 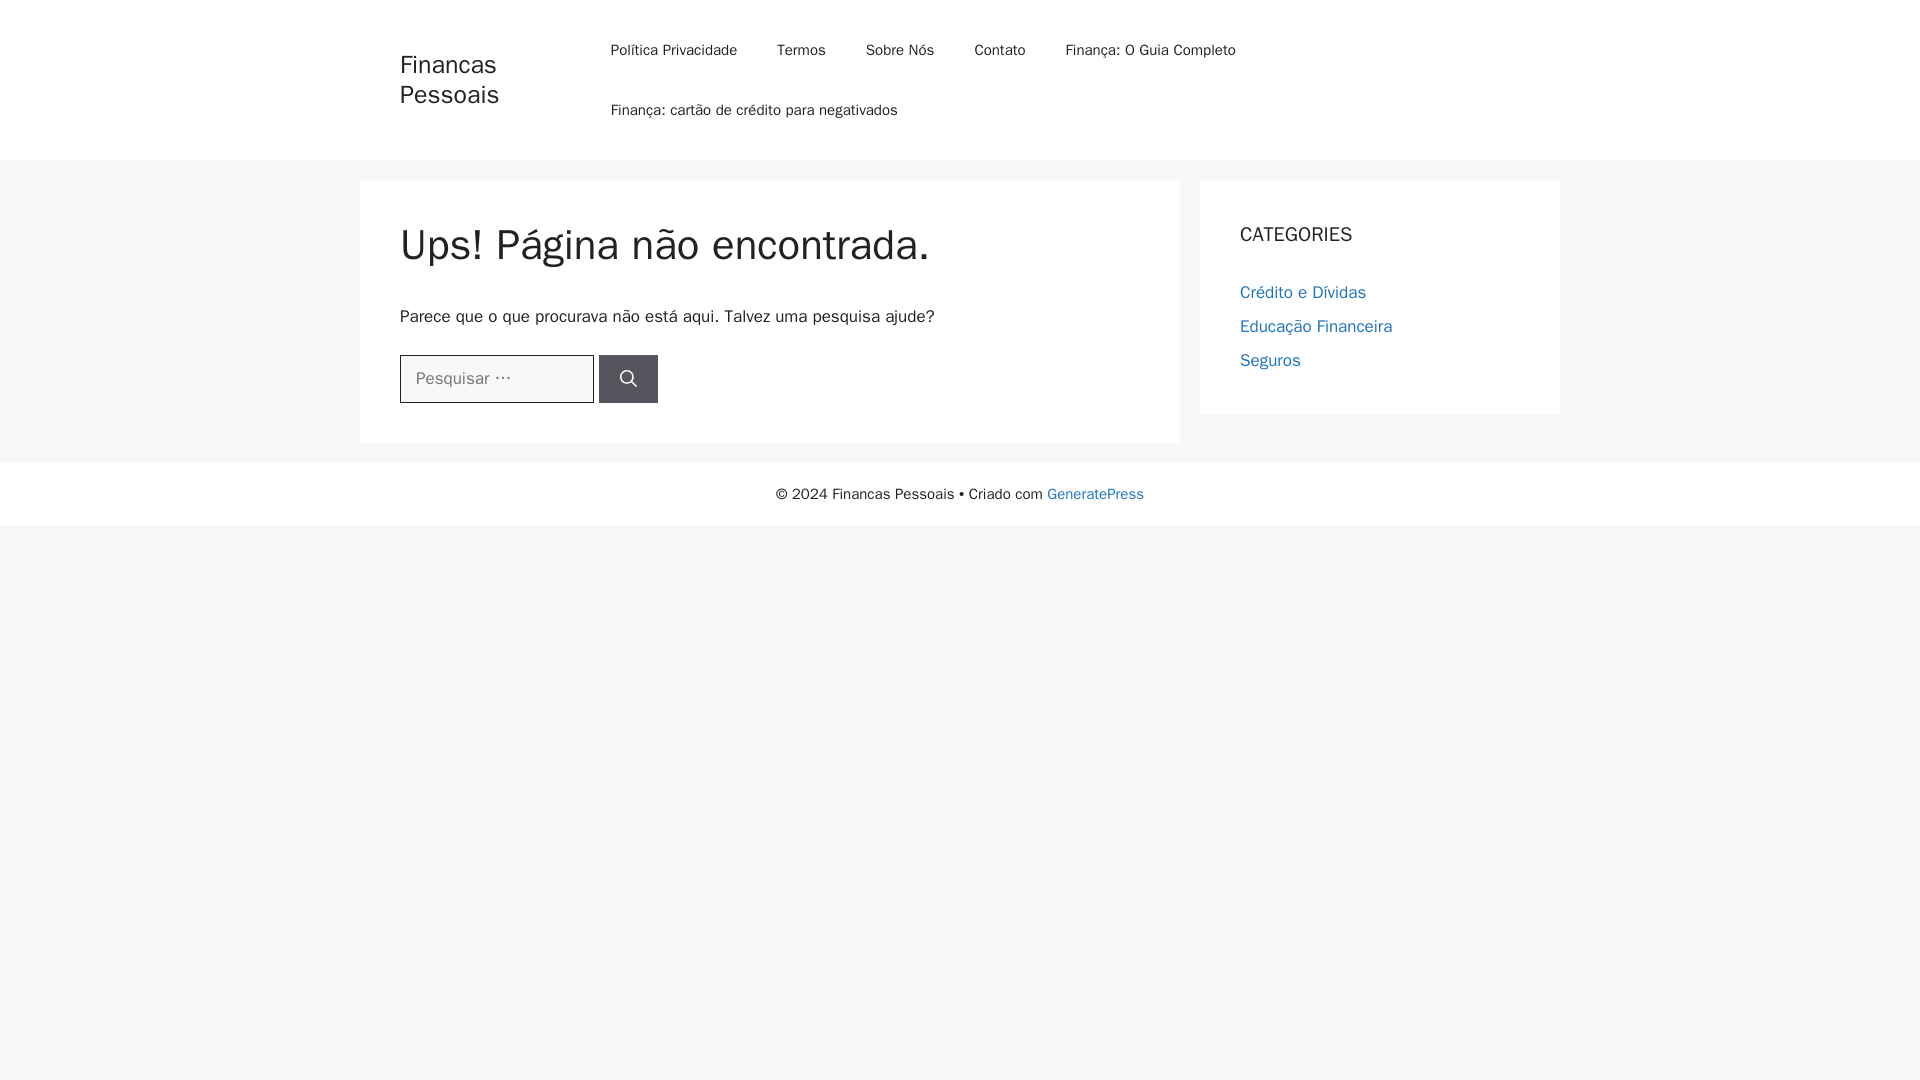 I want to click on Contato, so click(x=999, y=50).